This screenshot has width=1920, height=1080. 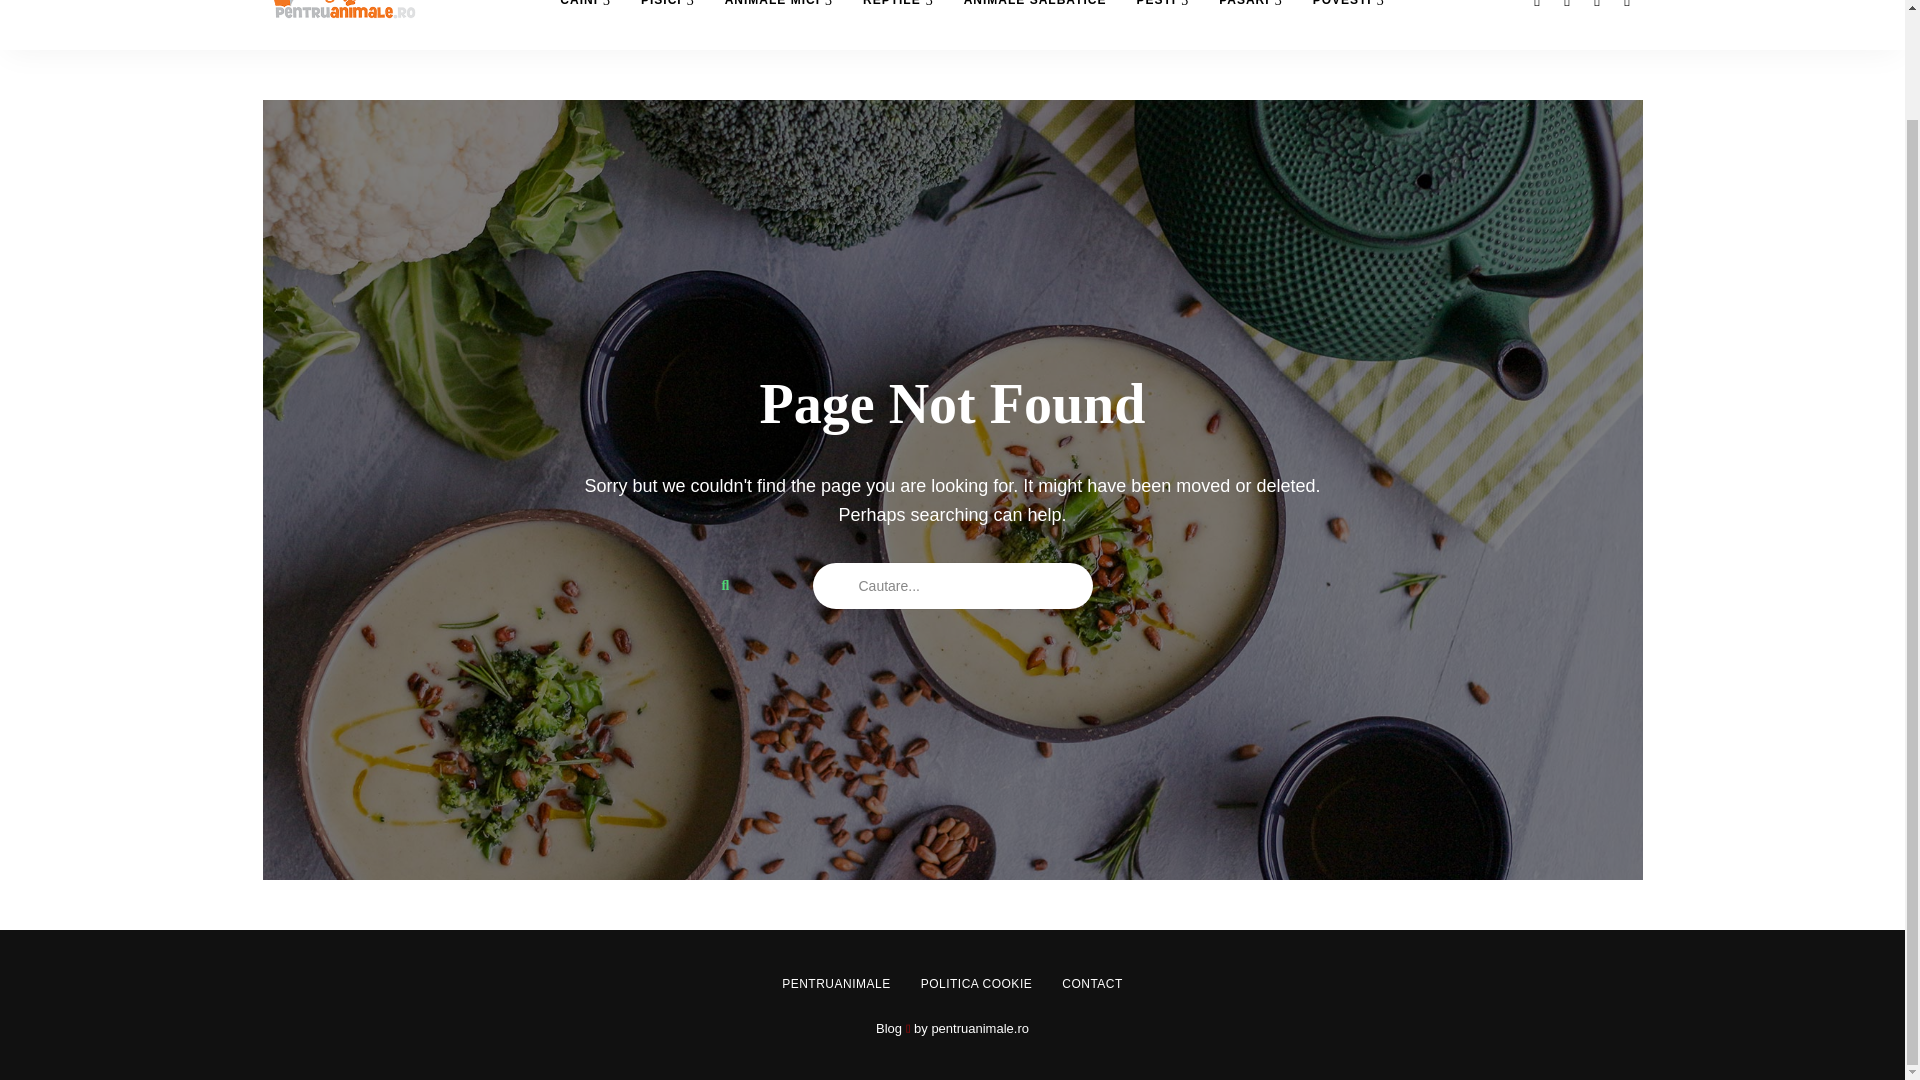 I want to click on REPTILE, so click(x=898, y=24).